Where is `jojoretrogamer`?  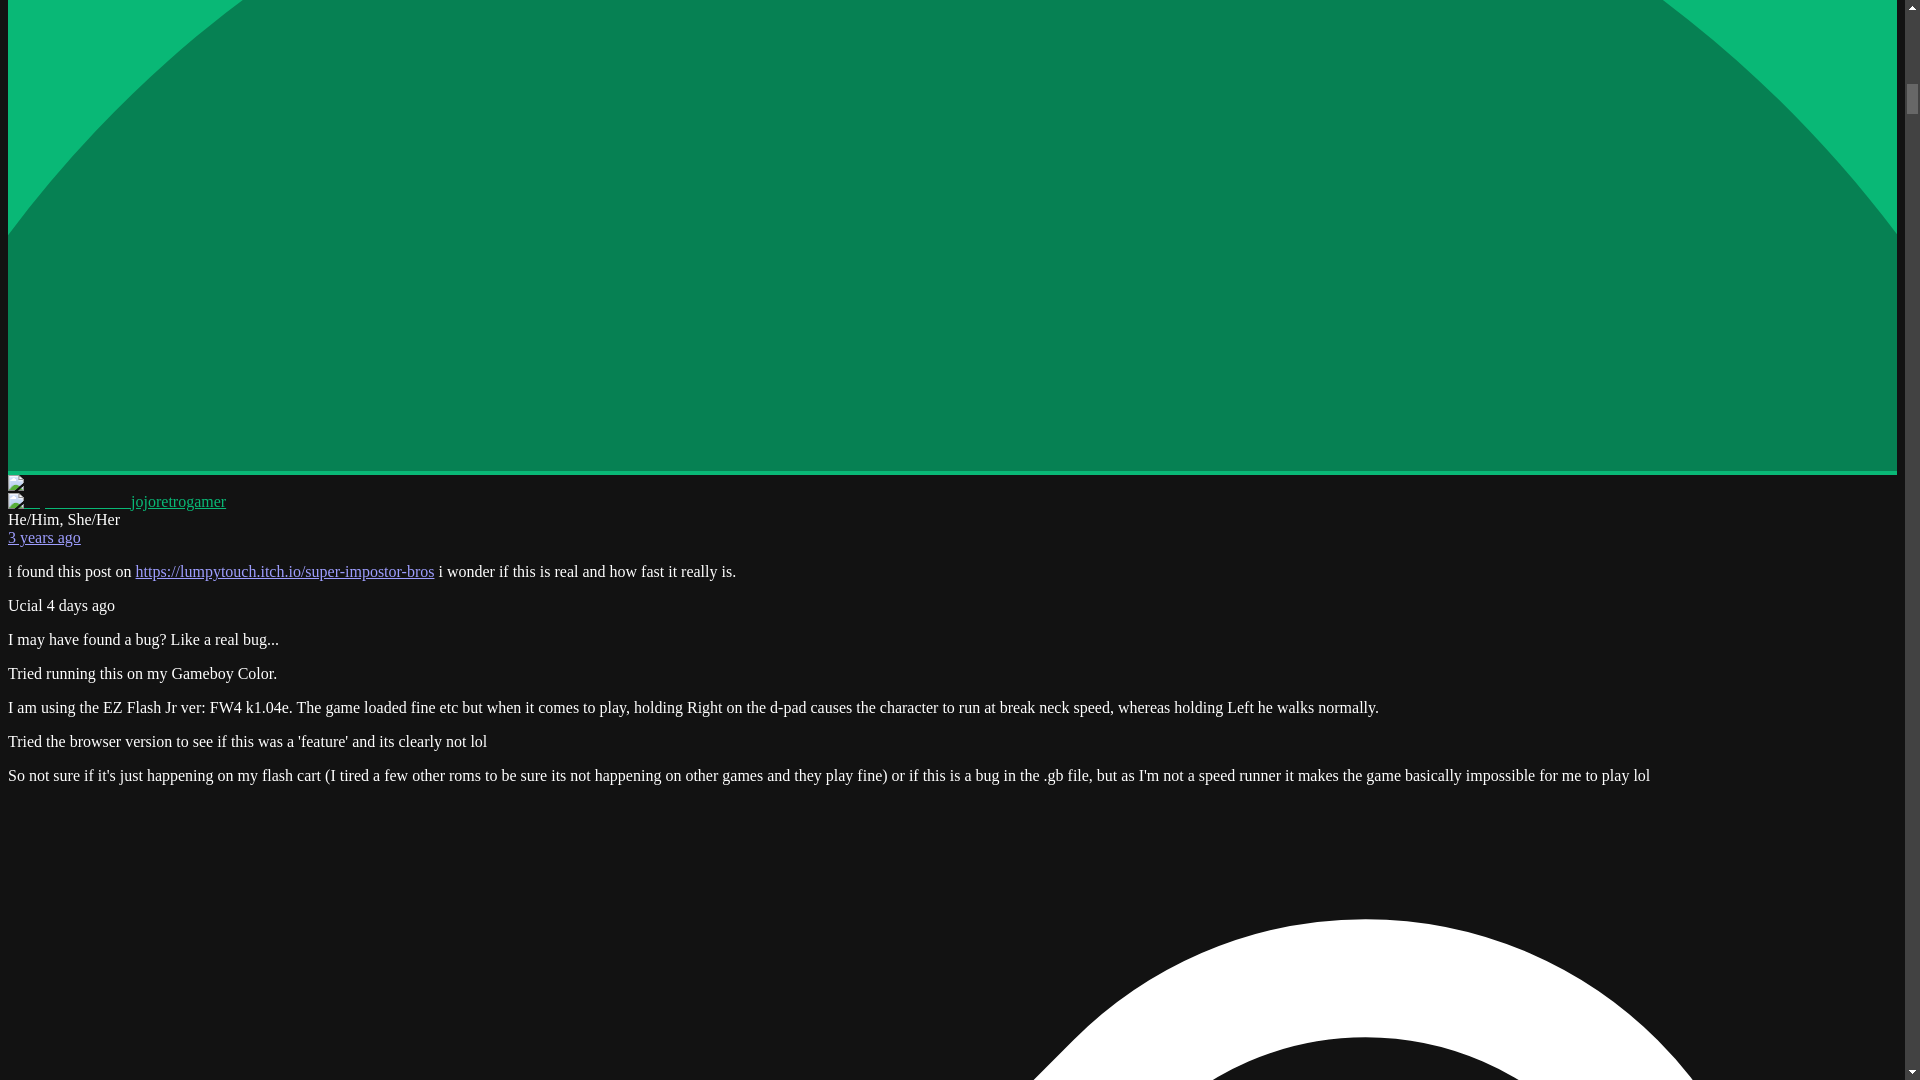
jojoretrogamer is located at coordinates (116, 500).